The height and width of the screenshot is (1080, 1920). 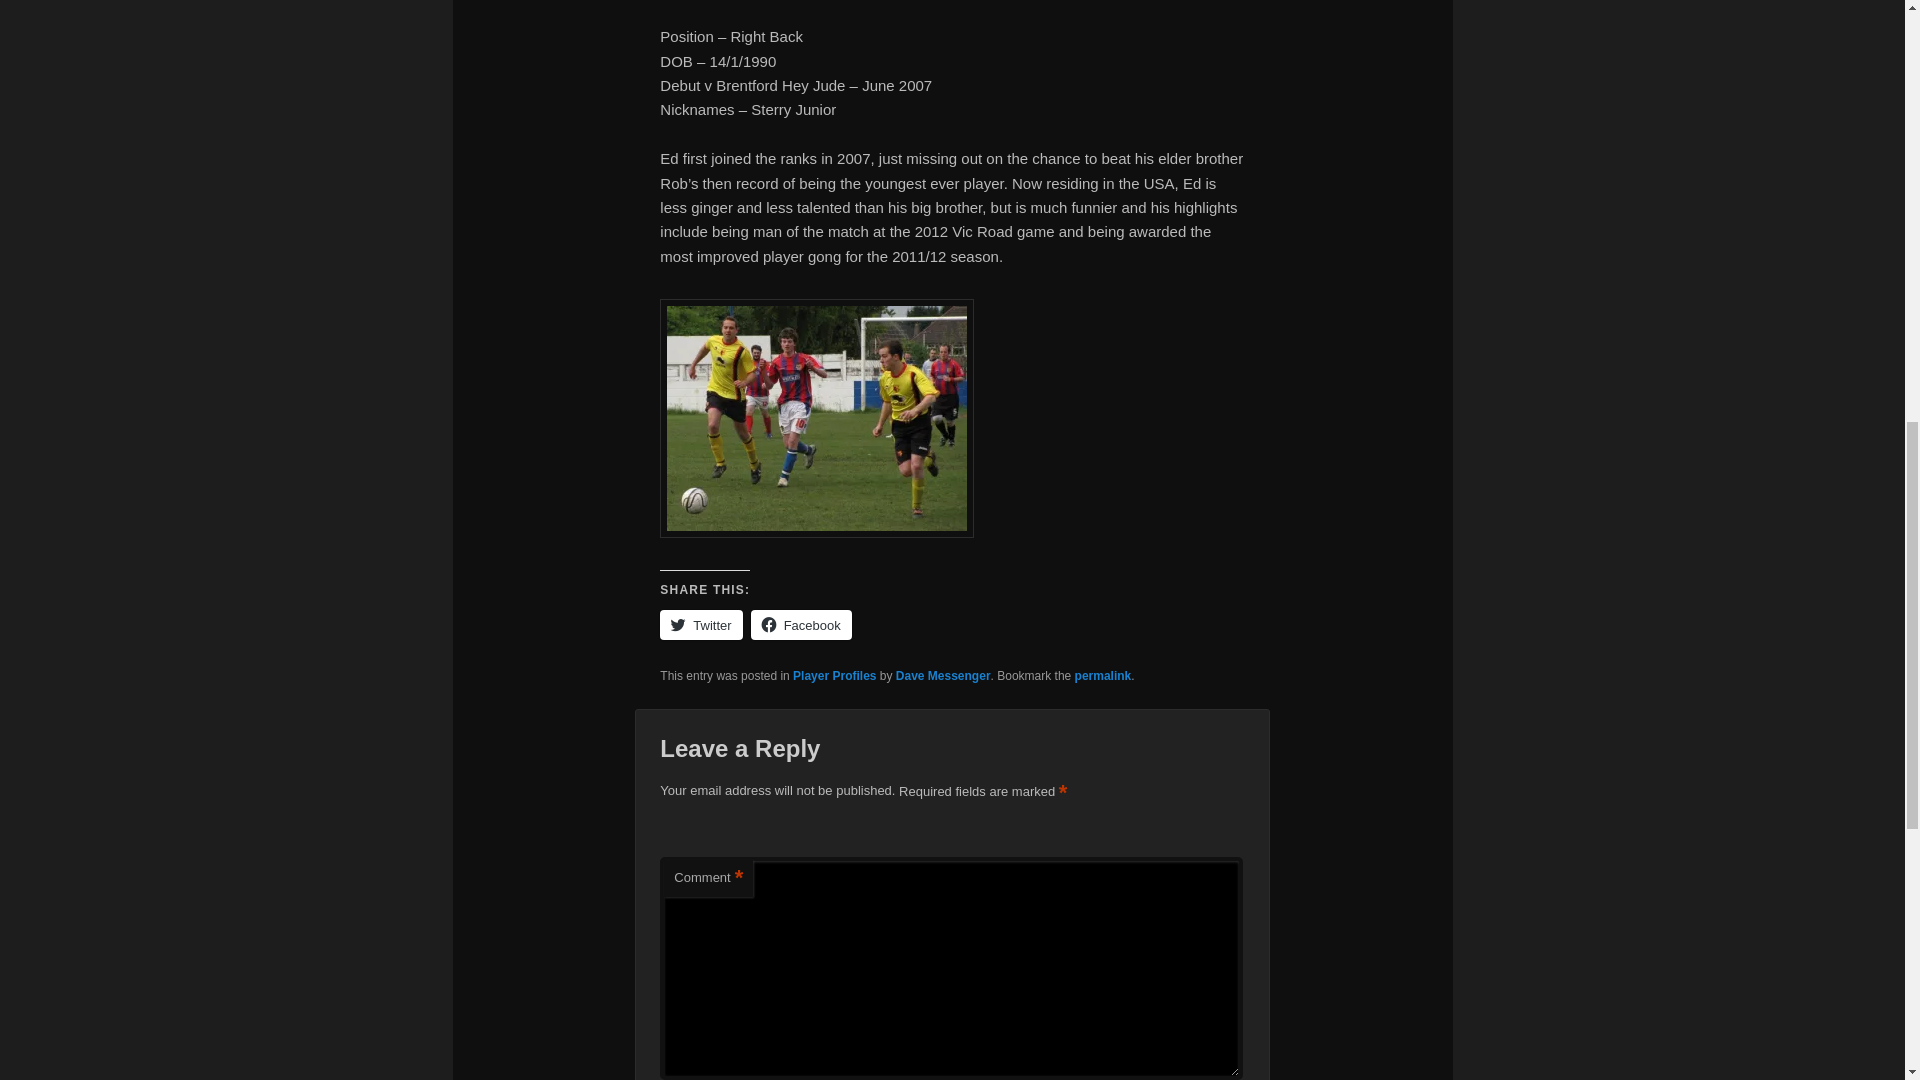 What do you see at coordinates (700, 625) in the screenshot?
I see `Twitter` at bounding box center [700, 625].